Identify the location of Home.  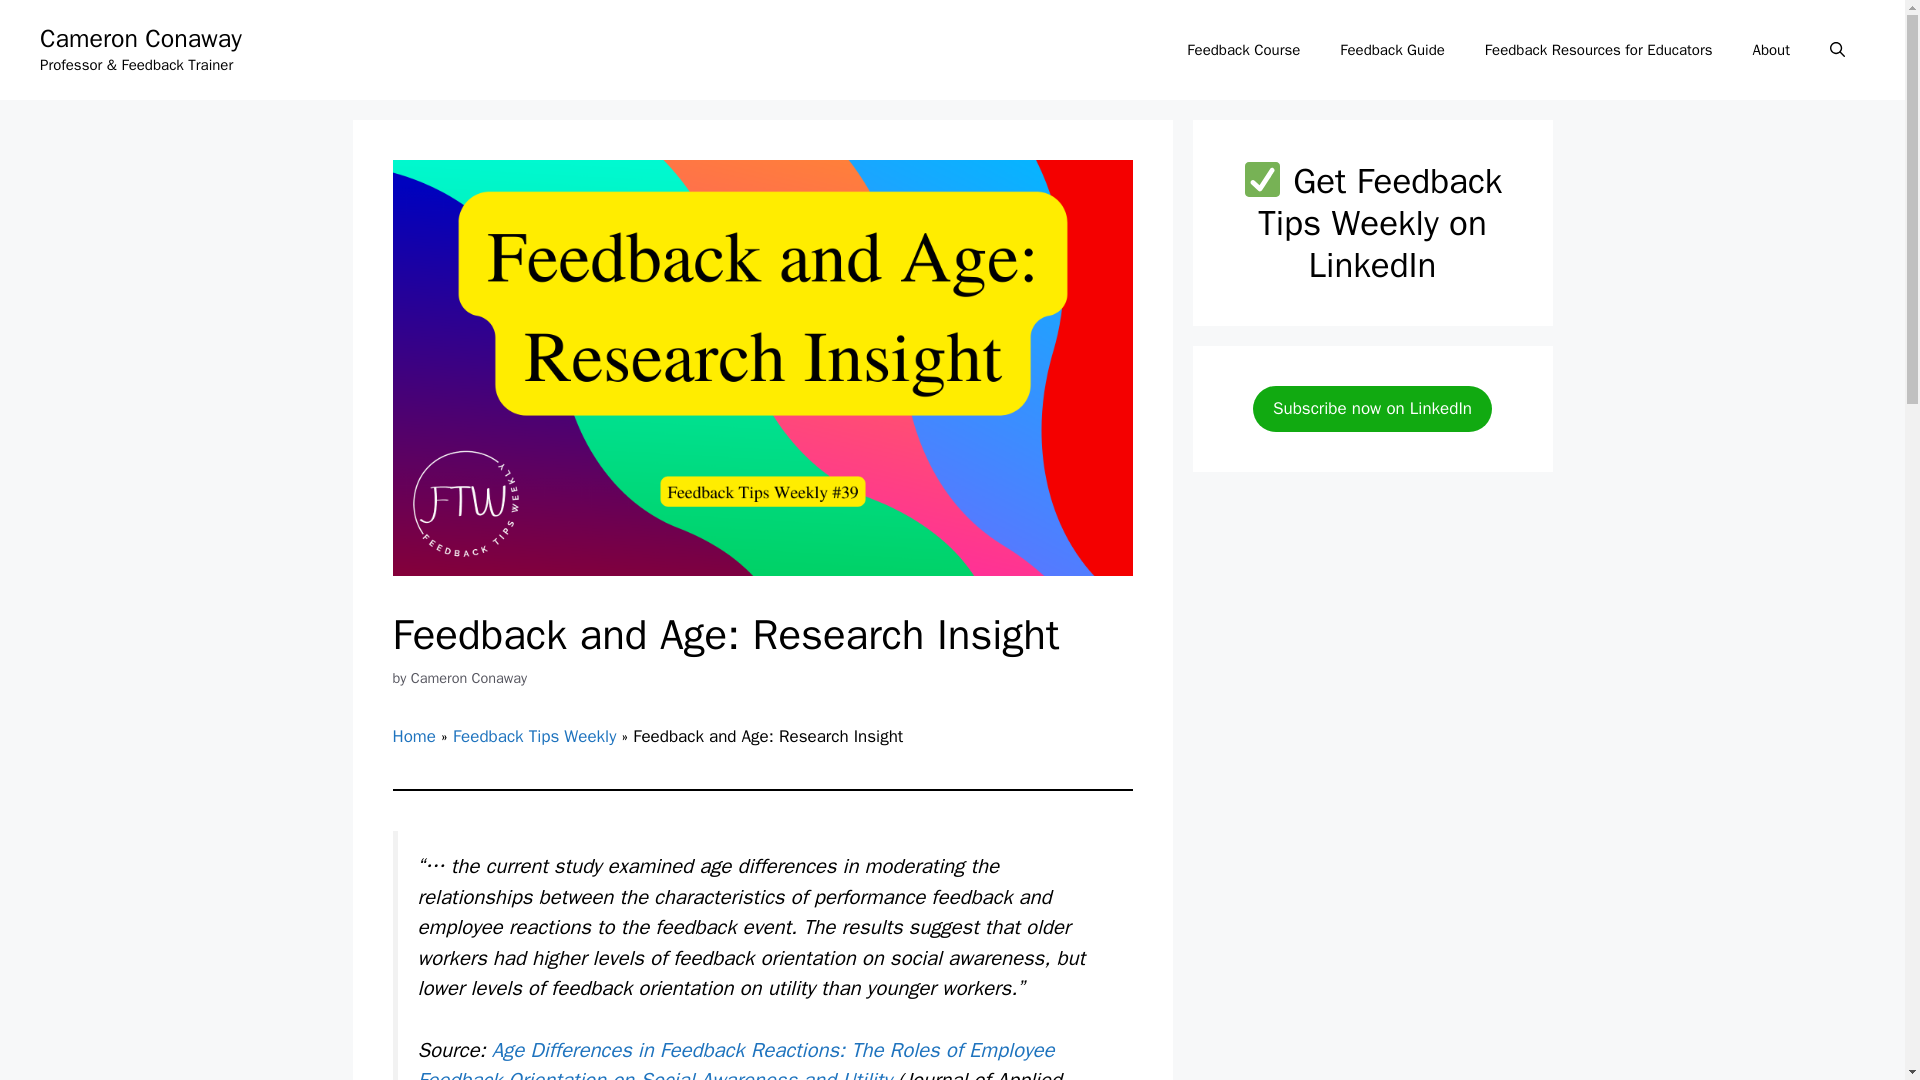
(413, 736).